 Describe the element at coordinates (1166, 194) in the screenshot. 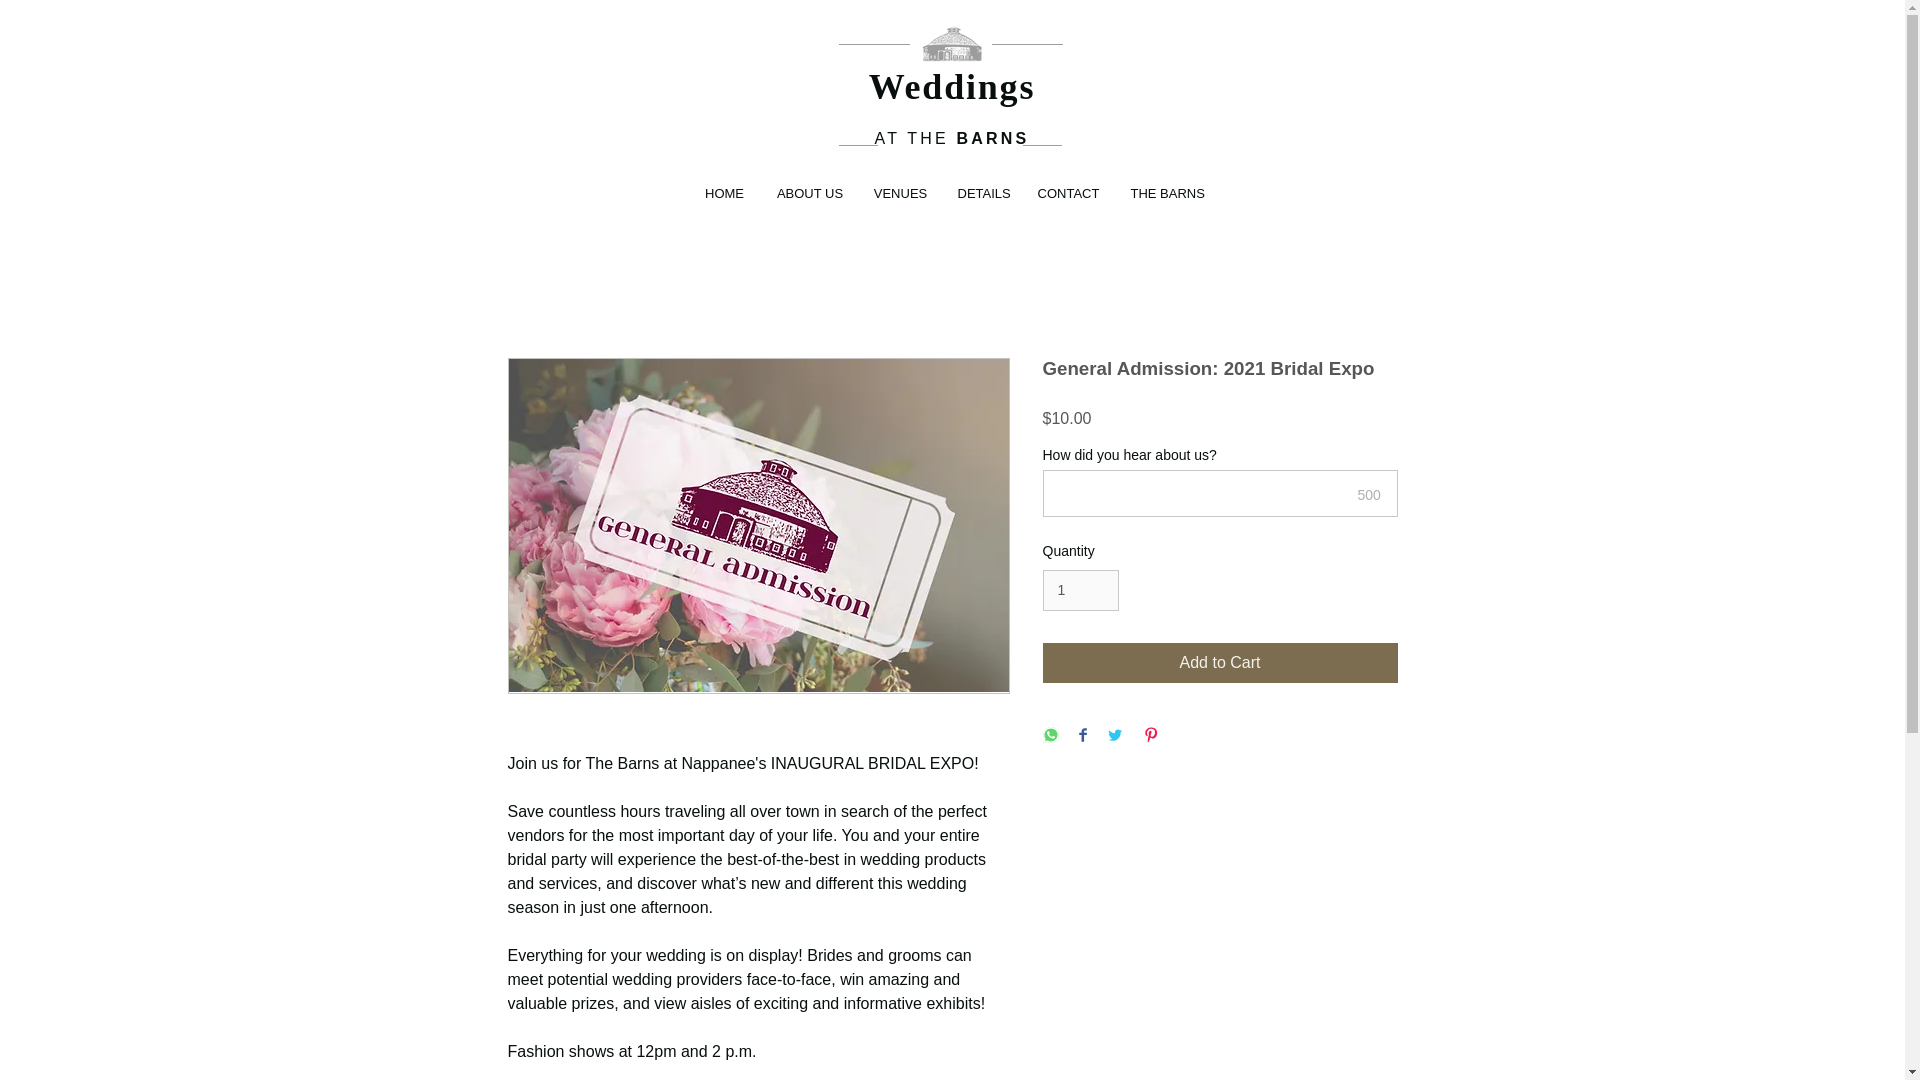

I see `THE BARNS` at that location.